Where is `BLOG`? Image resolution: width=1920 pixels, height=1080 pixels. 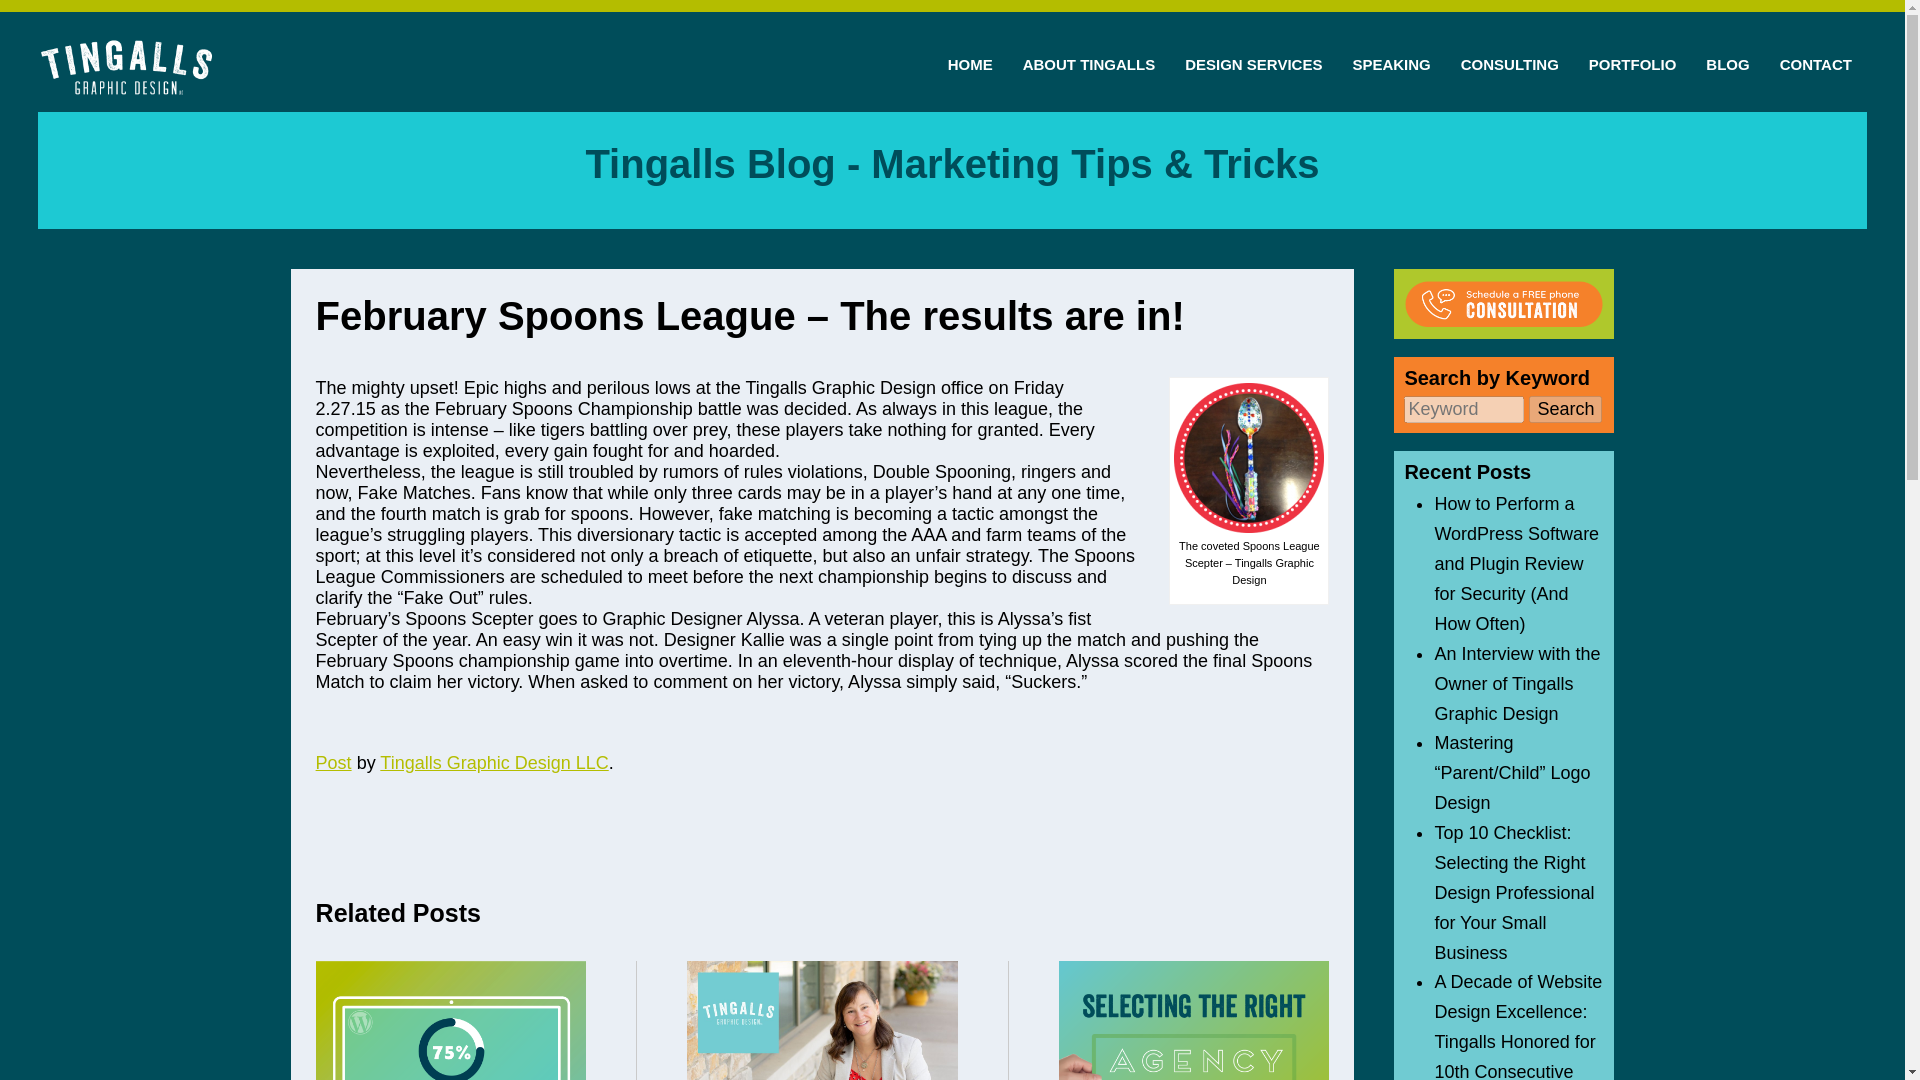 BLOG is located at coordinates (1728, 62).